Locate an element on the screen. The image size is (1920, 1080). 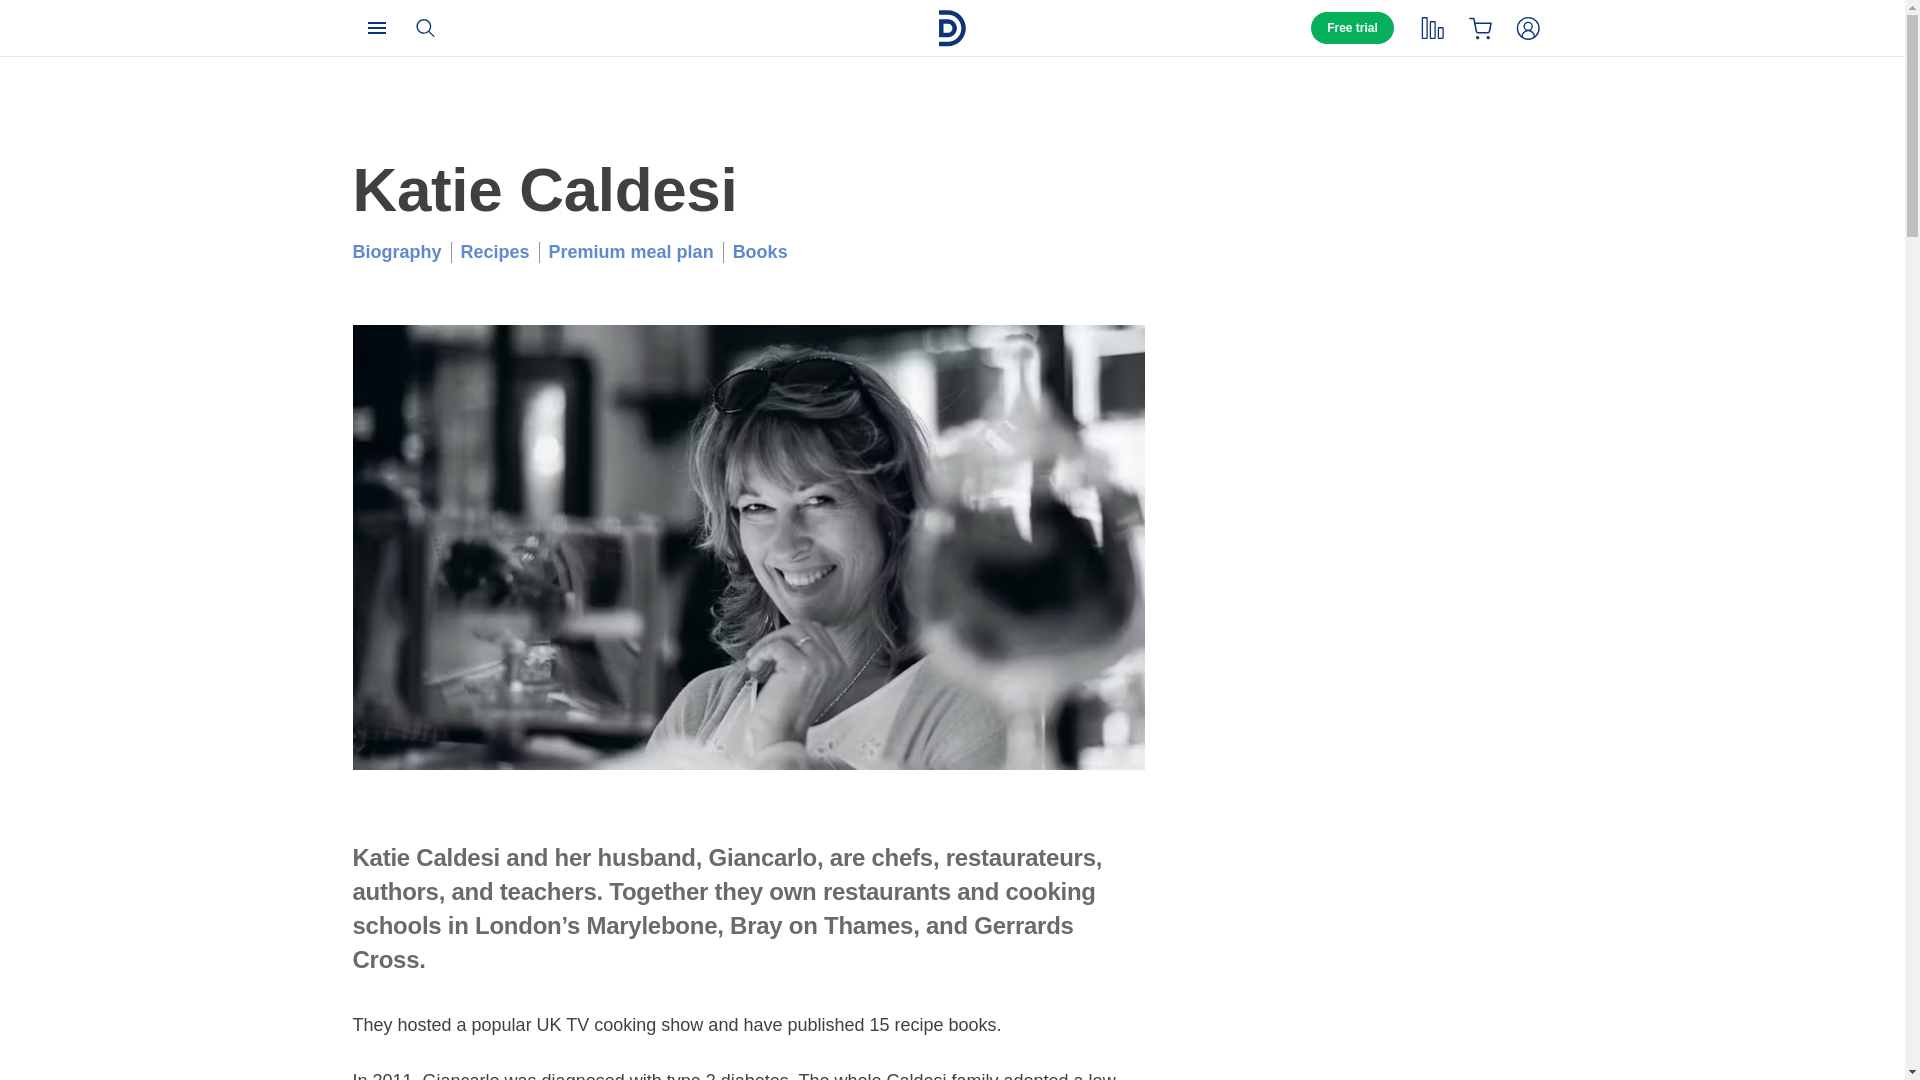
Biography is located at coordinates (397, 252).